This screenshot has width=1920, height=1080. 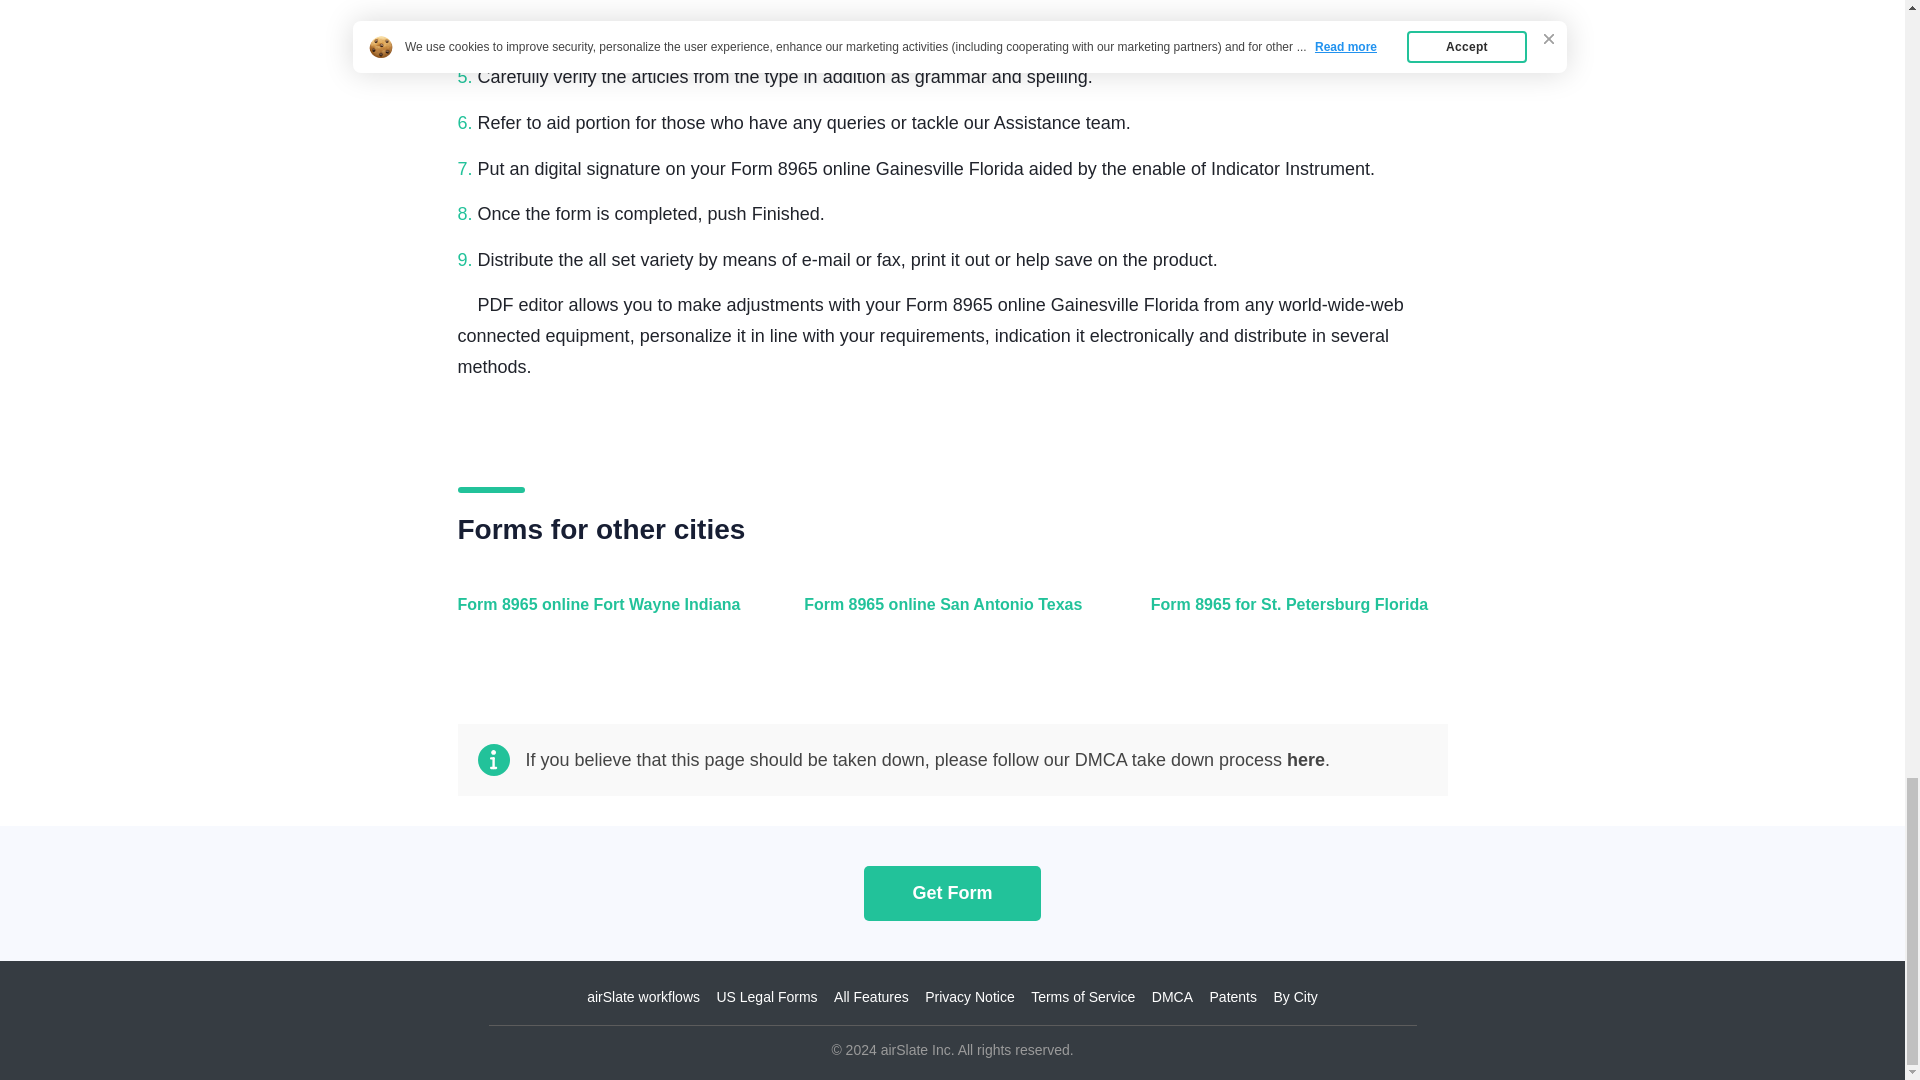 What do you see at coordinates (1294, 997) in the screenshot?
I see `By City` at bounding box center [1294, 997].